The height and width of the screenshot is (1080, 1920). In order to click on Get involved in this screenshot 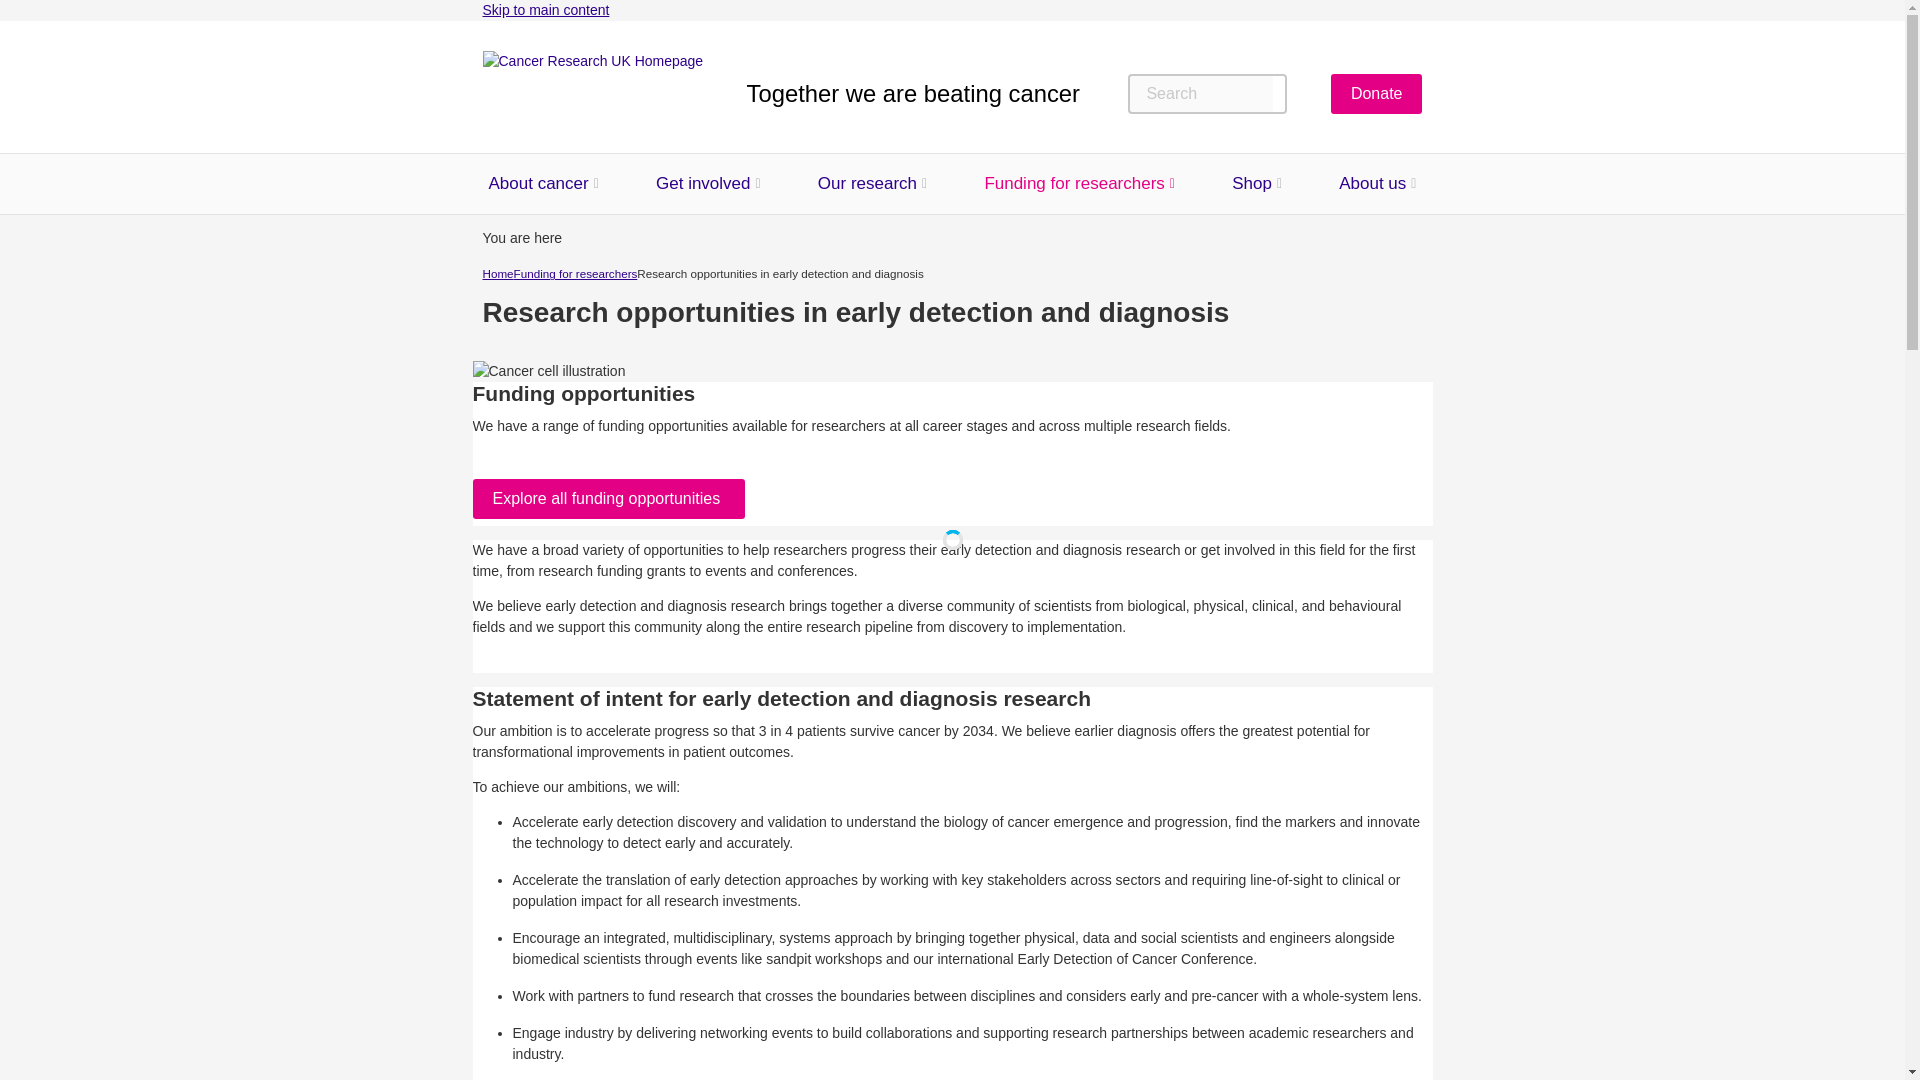, I will do `click(703, 184)`.